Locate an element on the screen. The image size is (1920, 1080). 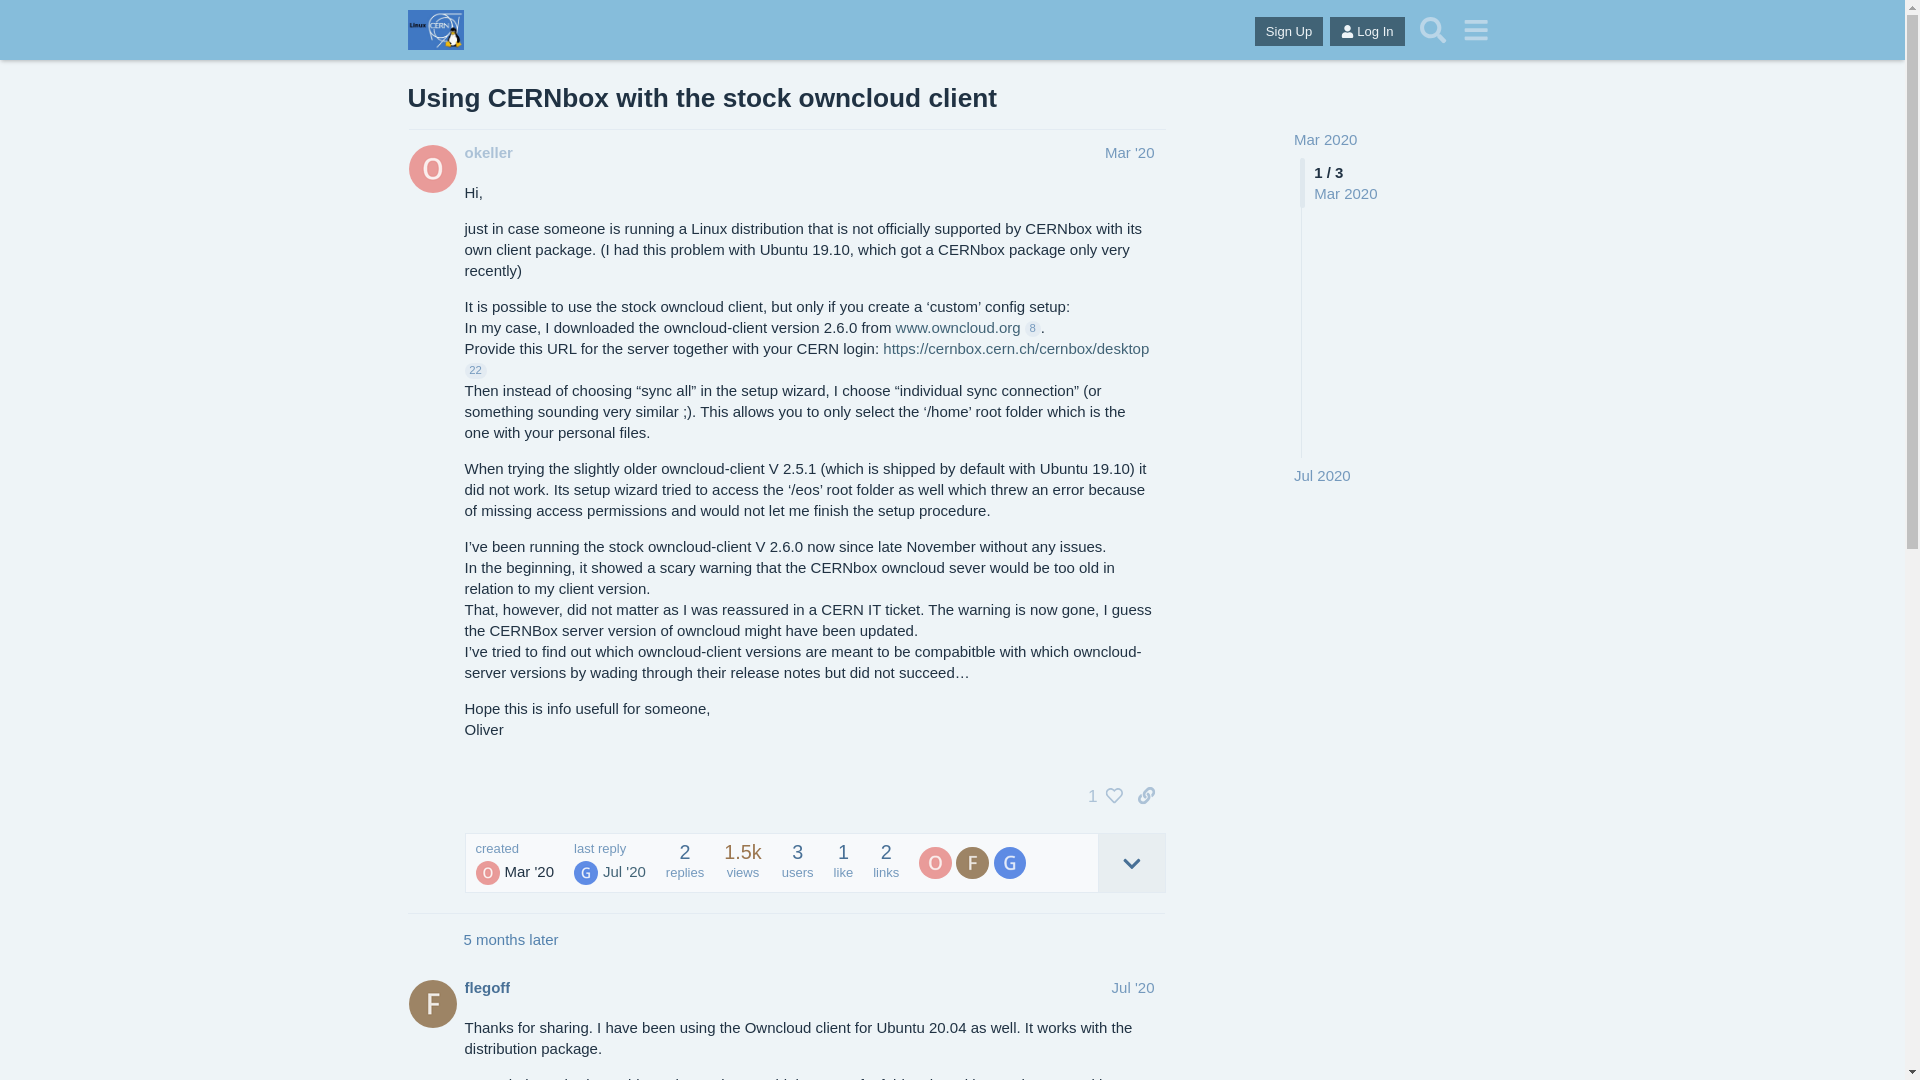
menu is located at coordinates (1476, 30).